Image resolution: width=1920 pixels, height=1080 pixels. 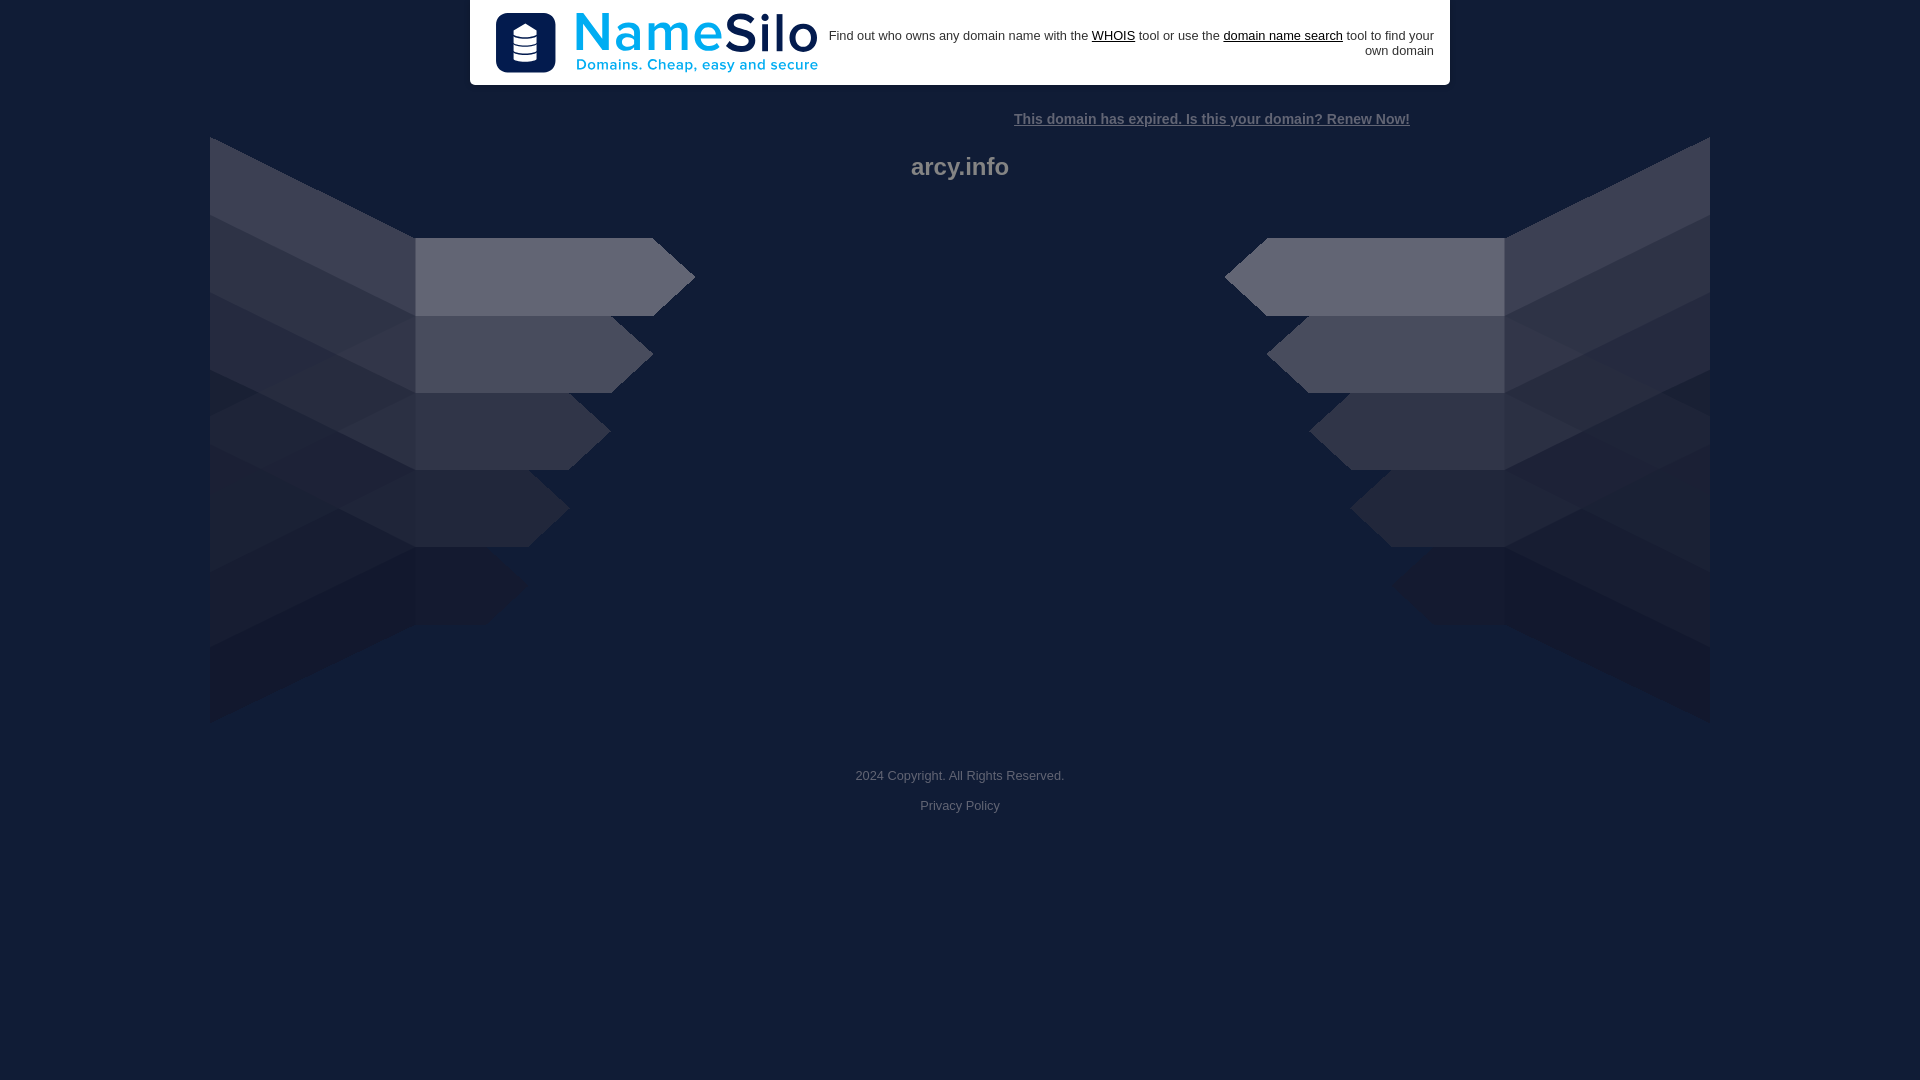 I want to click on domain name search, so click(x=1282, y=36).